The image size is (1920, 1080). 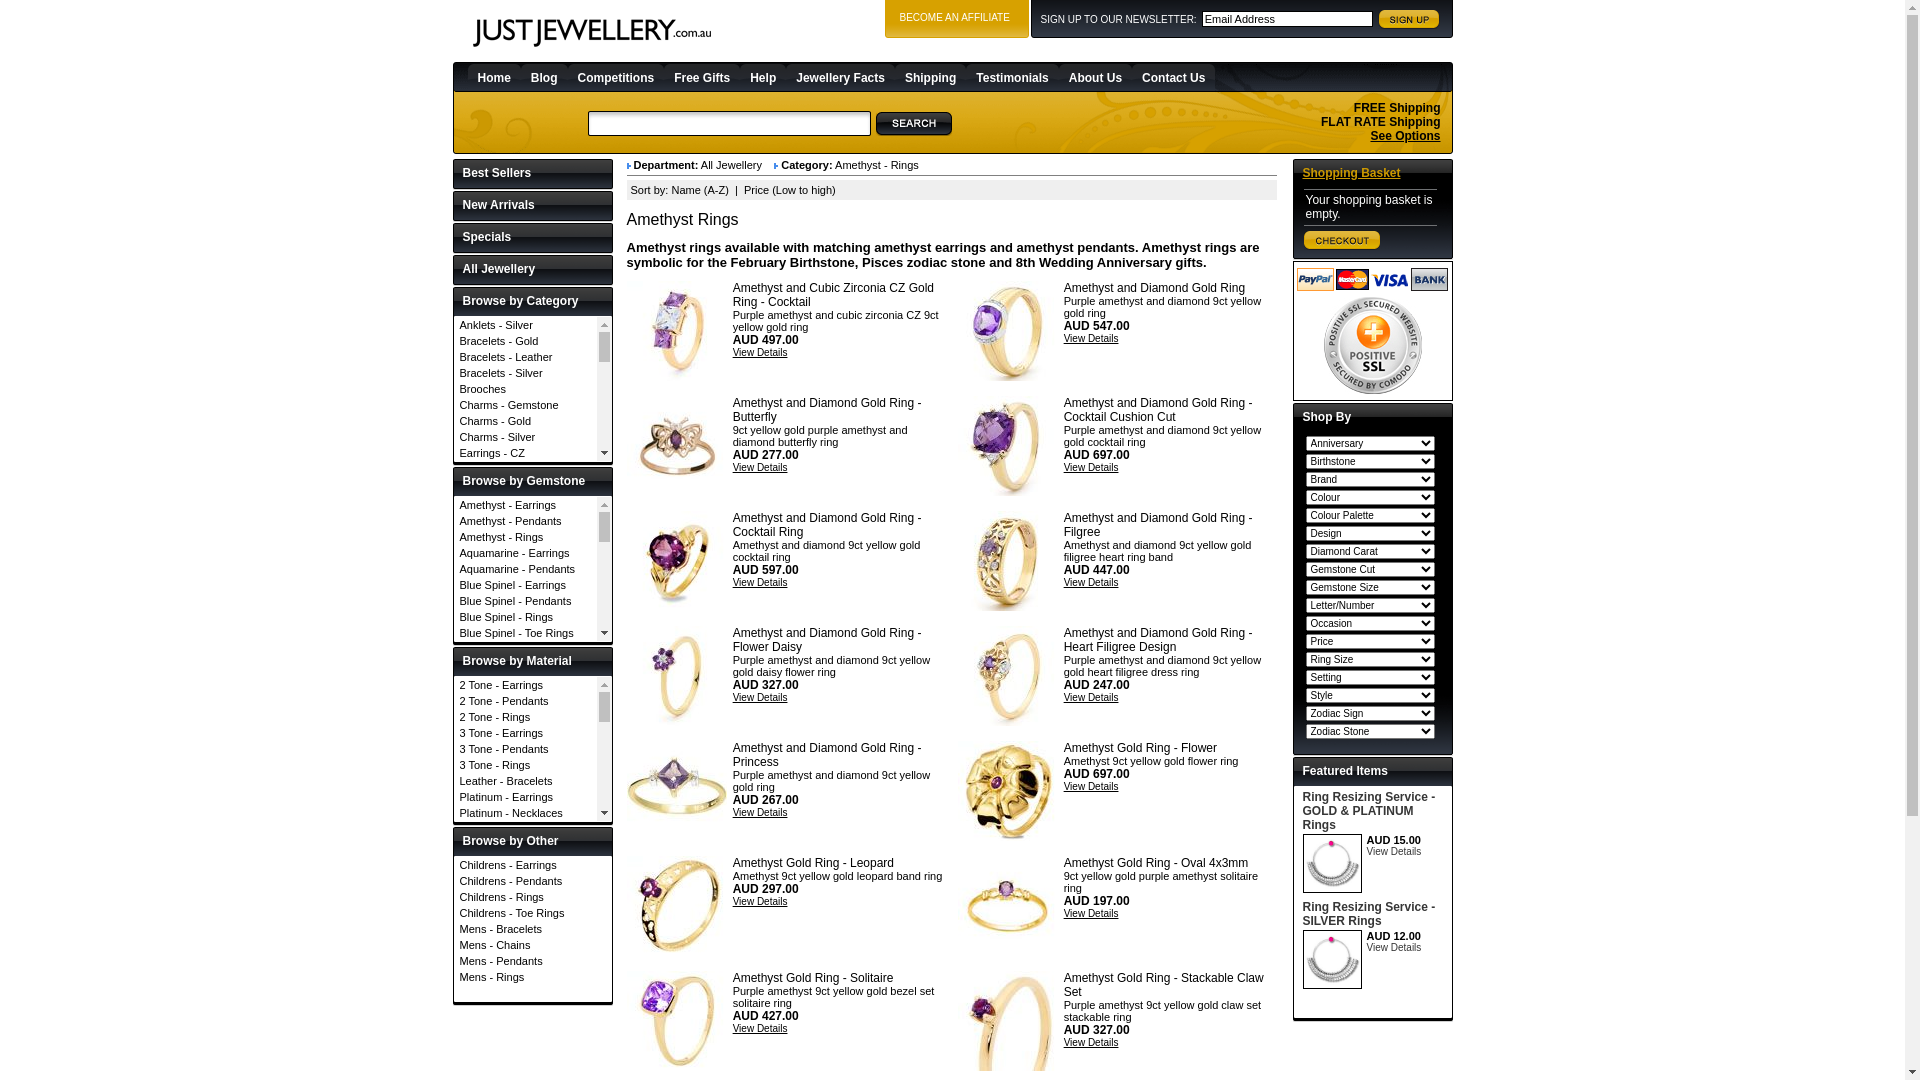 I want to click on Garnet - Pendants, so click(x=526, y=953).